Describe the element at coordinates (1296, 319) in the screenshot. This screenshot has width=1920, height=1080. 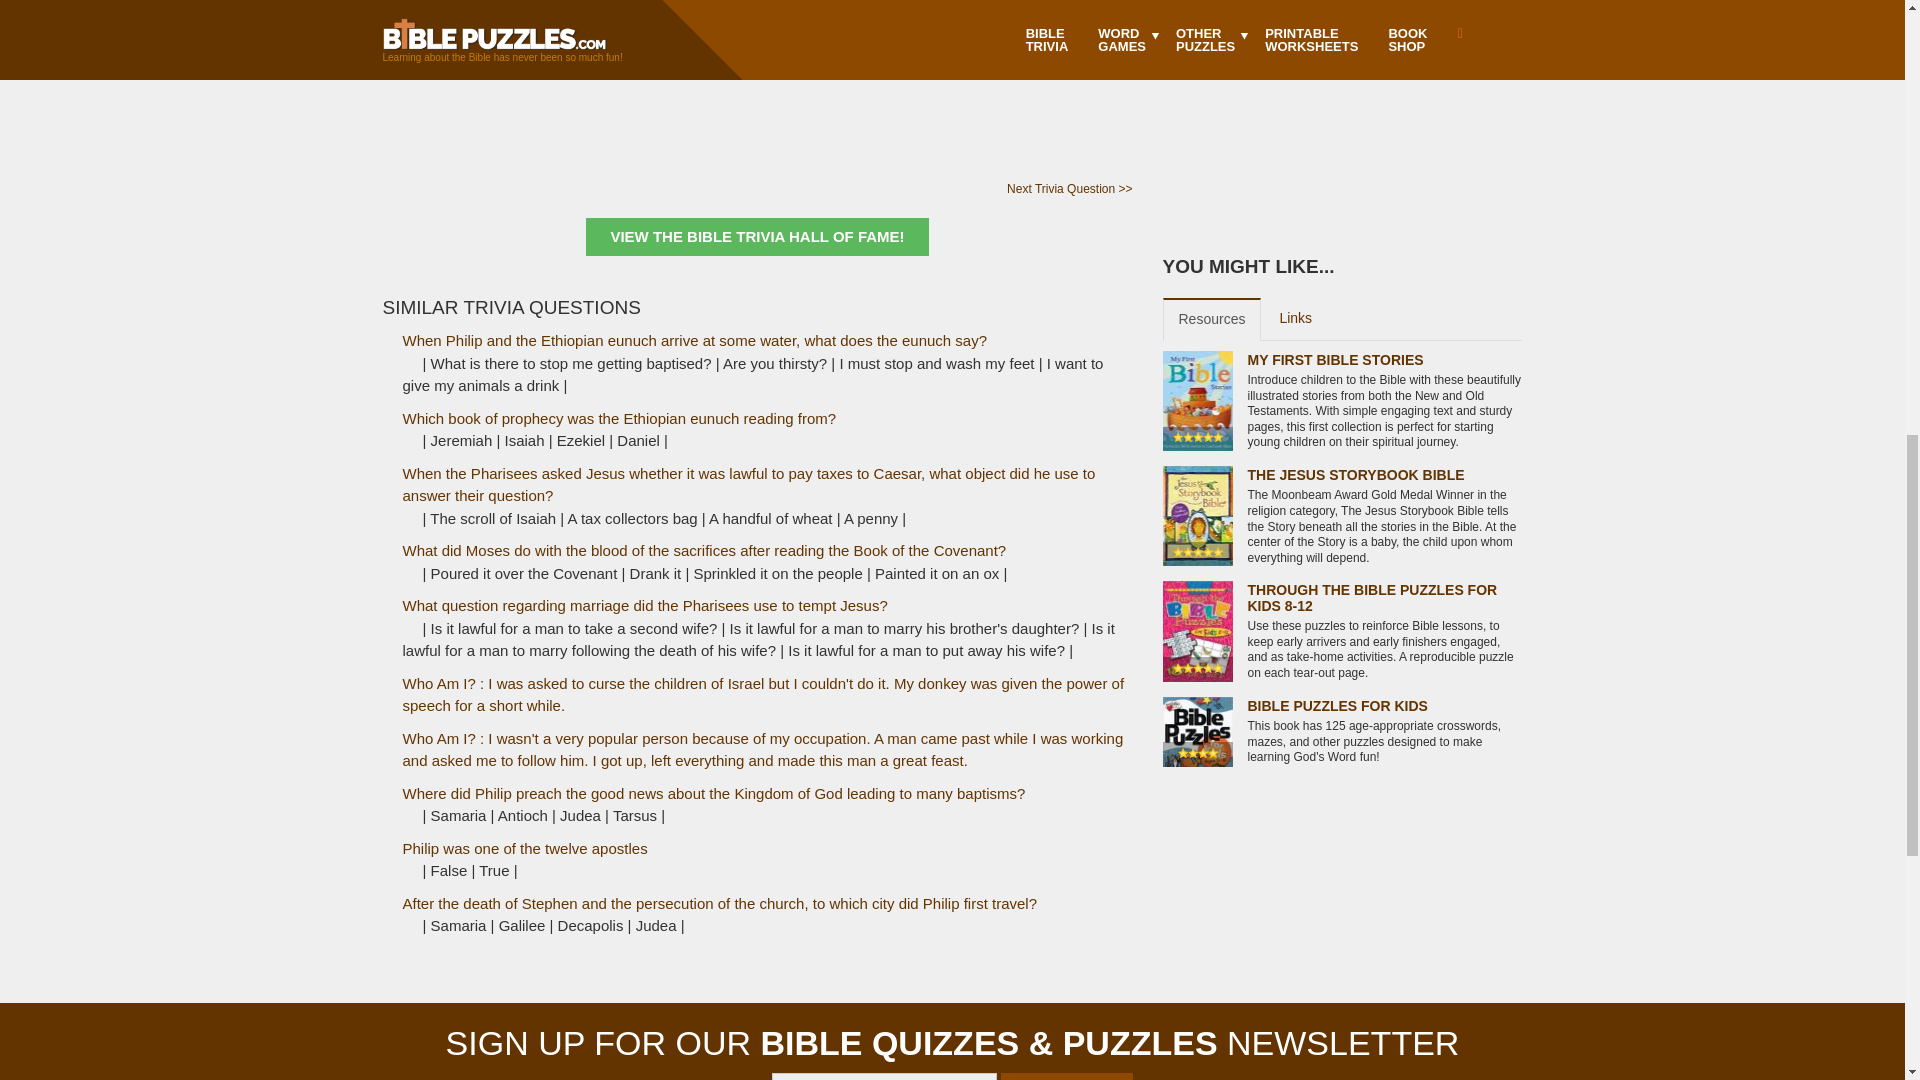
I see `Links` at that location.